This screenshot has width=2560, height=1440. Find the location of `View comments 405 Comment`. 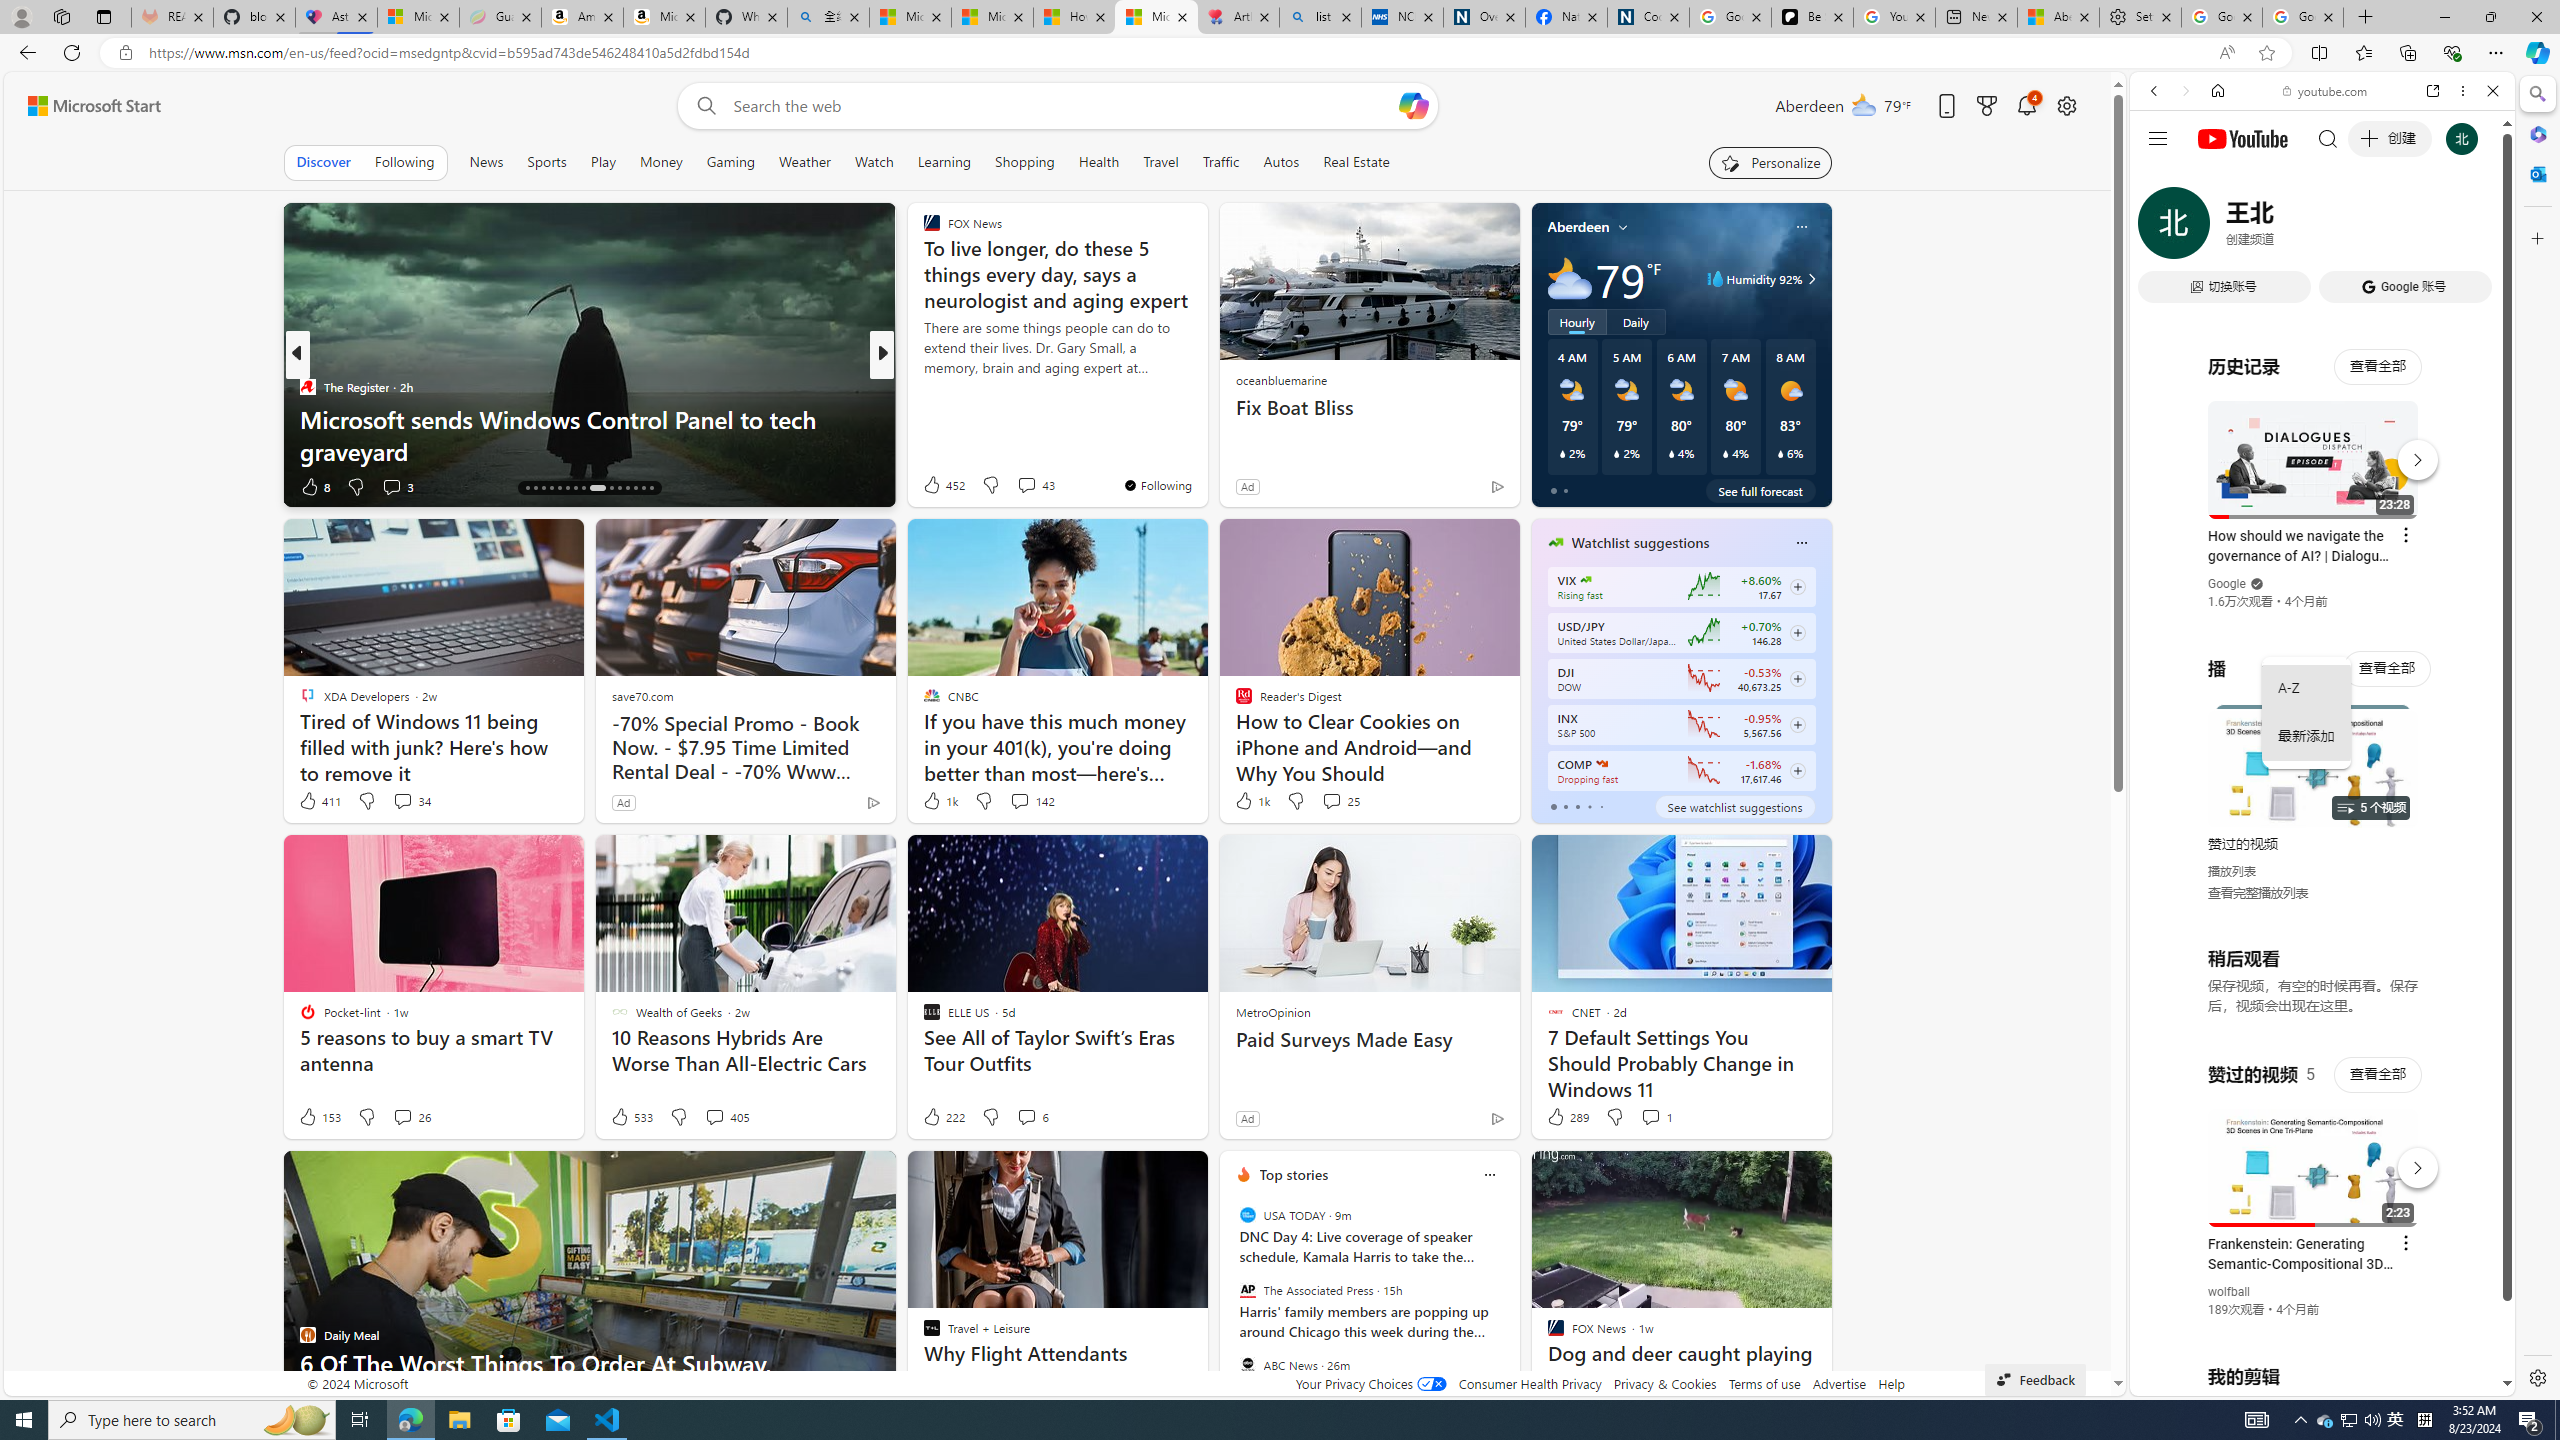

View comments 405 Comment is located at coordinates (714, 1117).